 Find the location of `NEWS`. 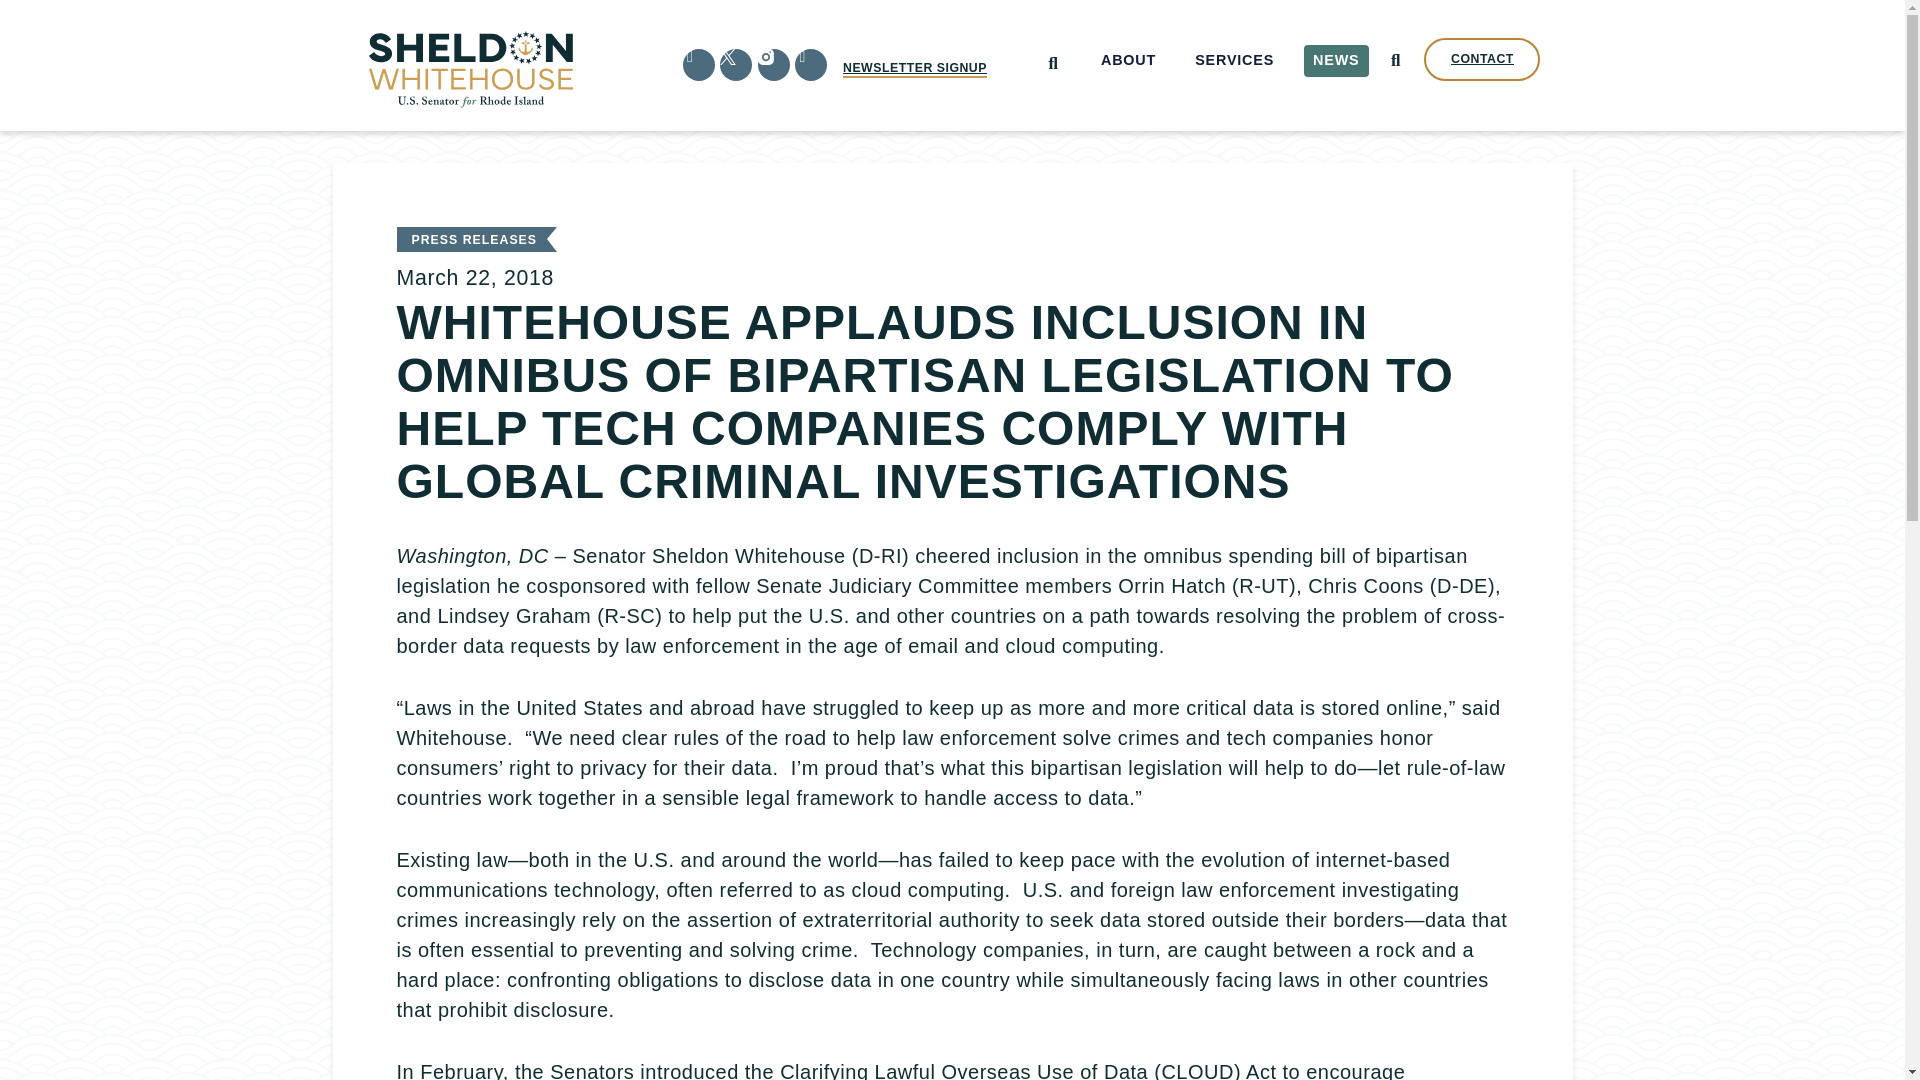

NEWS is located at coordinates (1336, 60).